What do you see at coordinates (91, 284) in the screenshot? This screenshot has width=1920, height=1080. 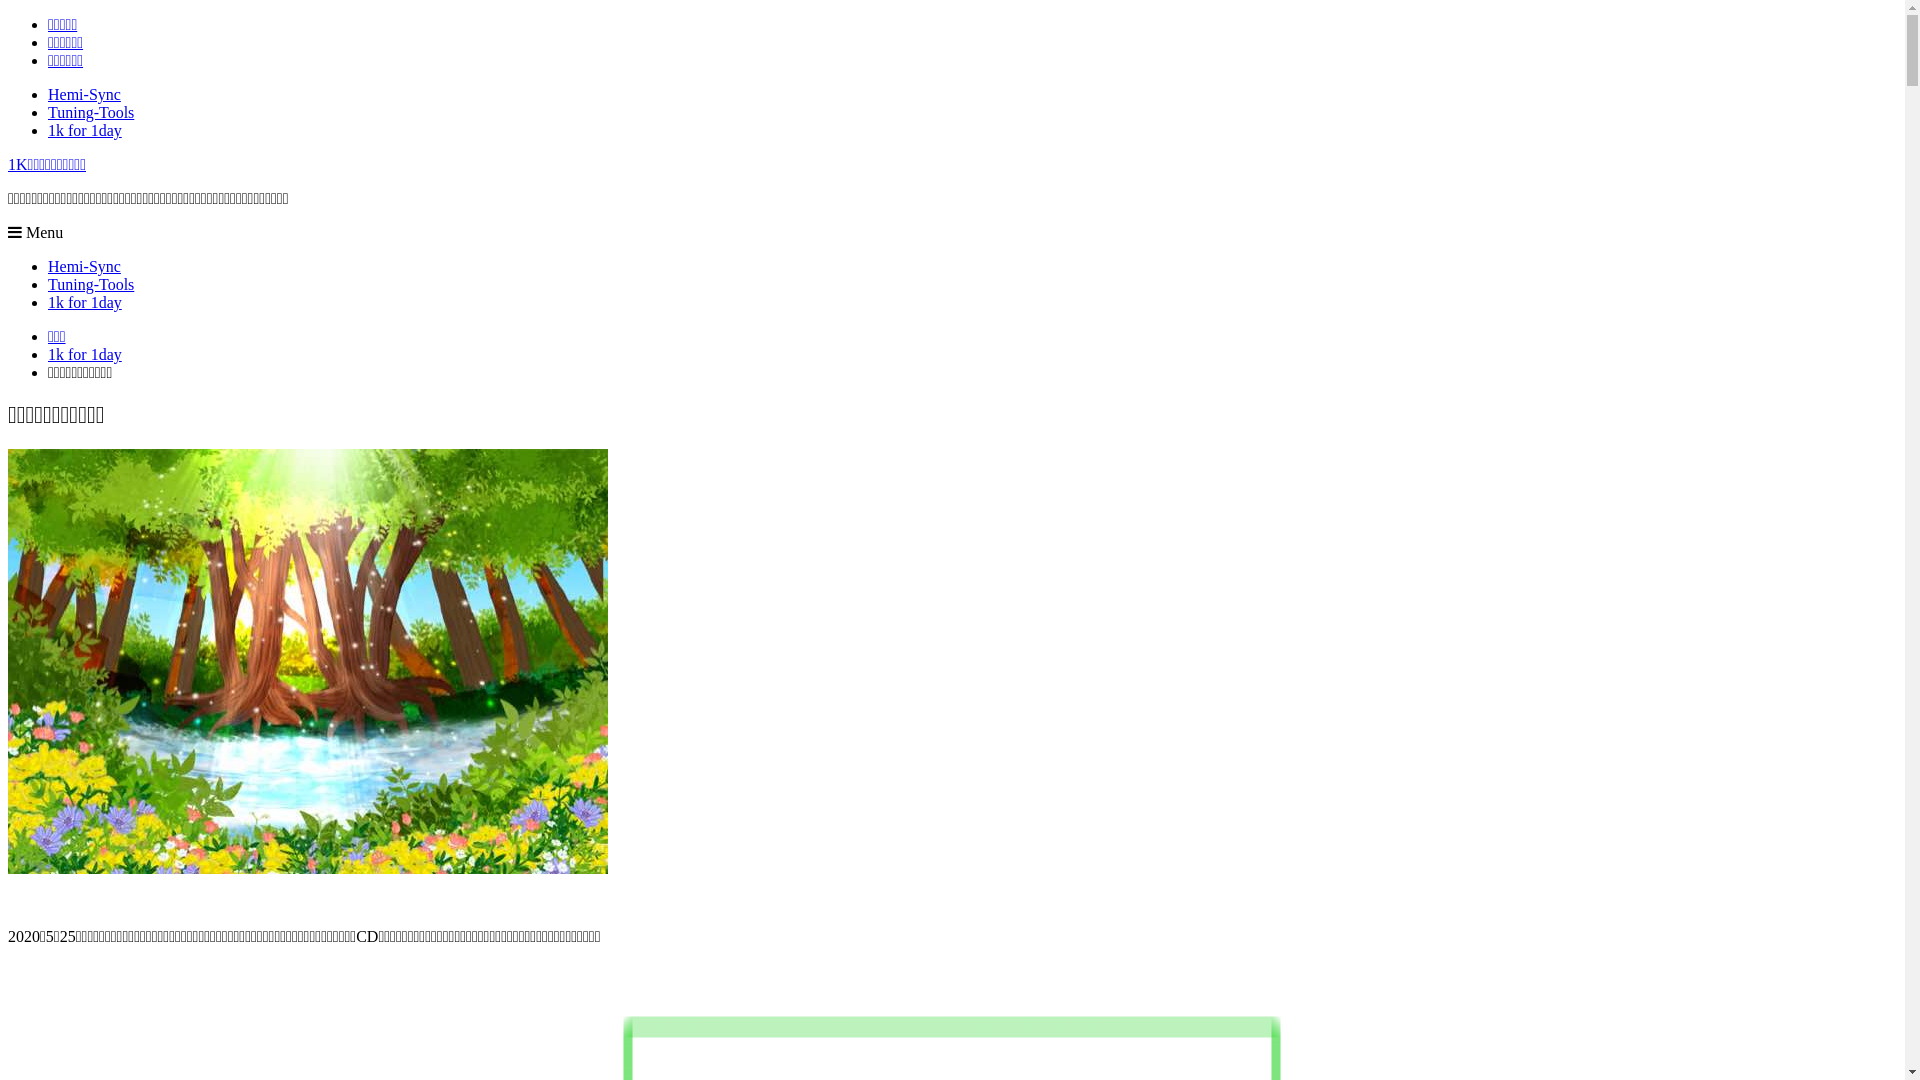 I see `Tuning-Tools` at bounding box center [91, 284].